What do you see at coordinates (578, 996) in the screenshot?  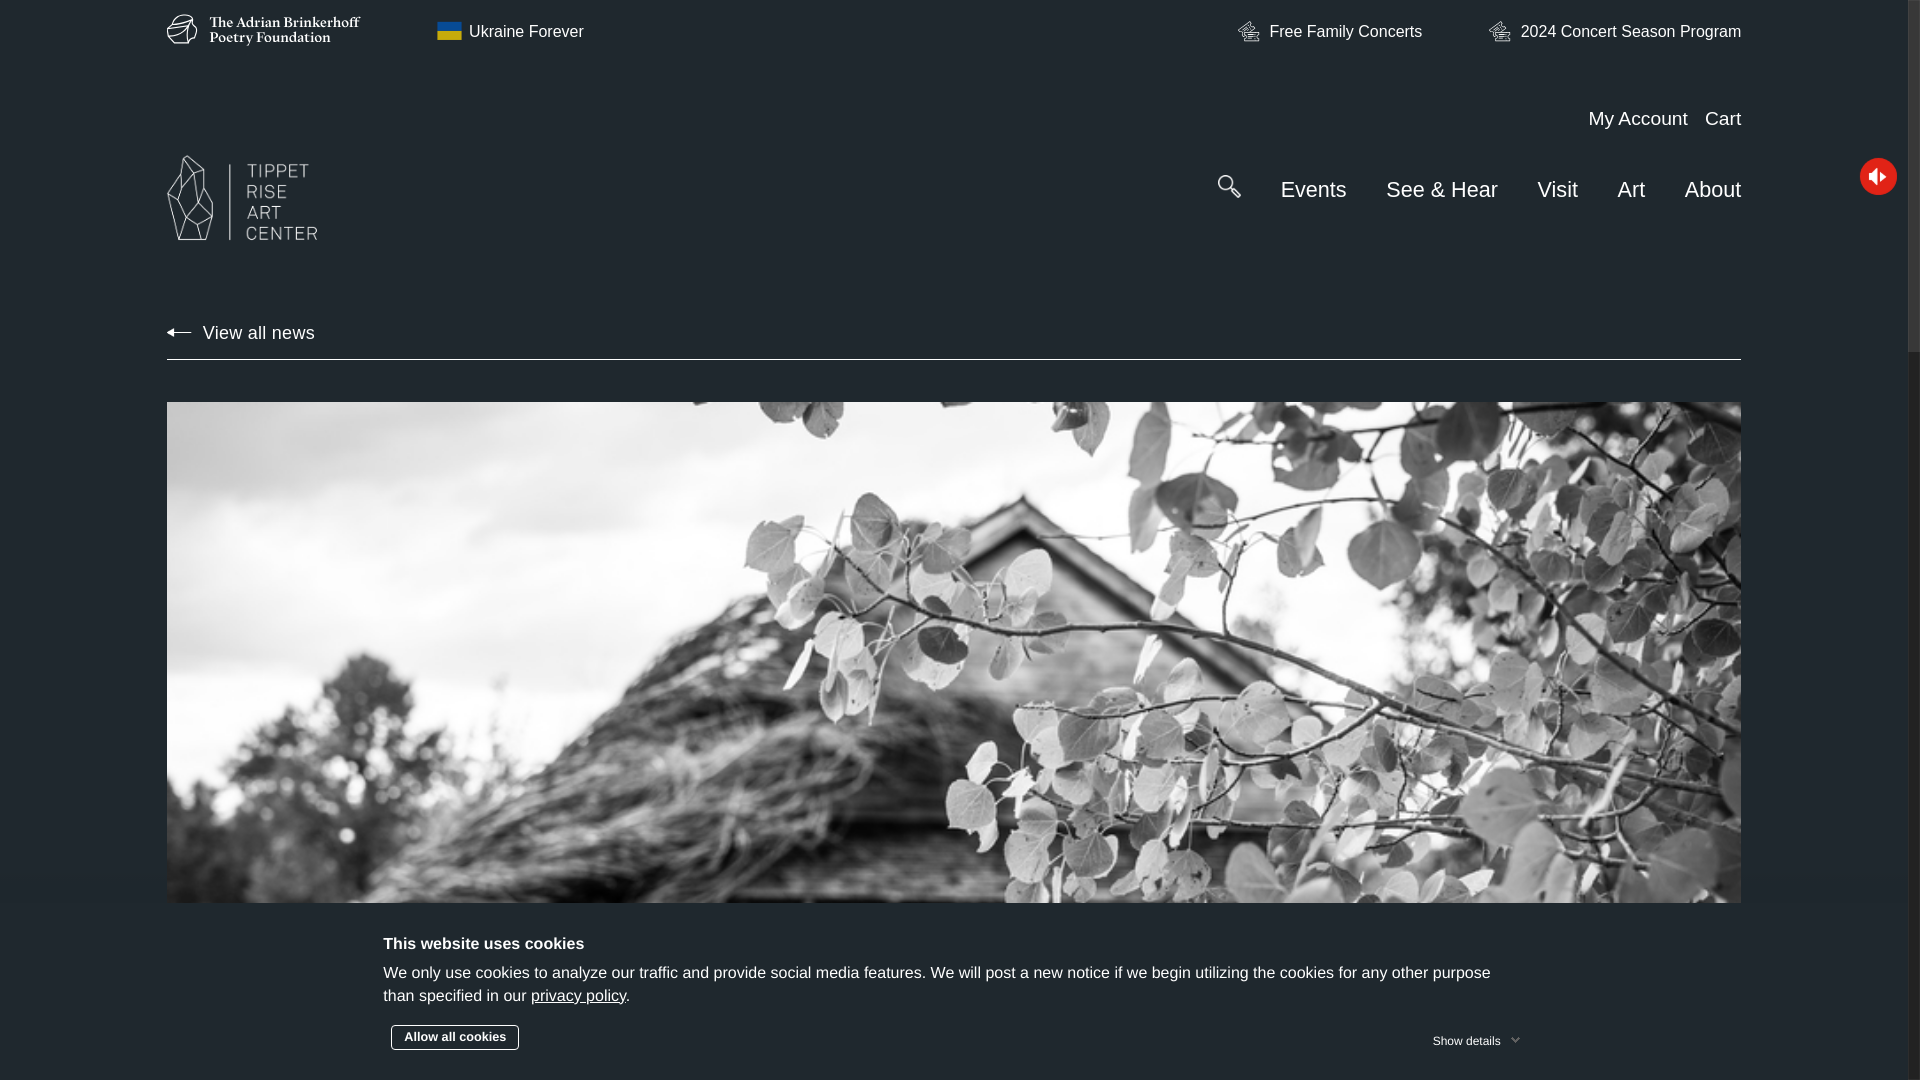 I see `privacy policy` at bounding box center [578, 996].